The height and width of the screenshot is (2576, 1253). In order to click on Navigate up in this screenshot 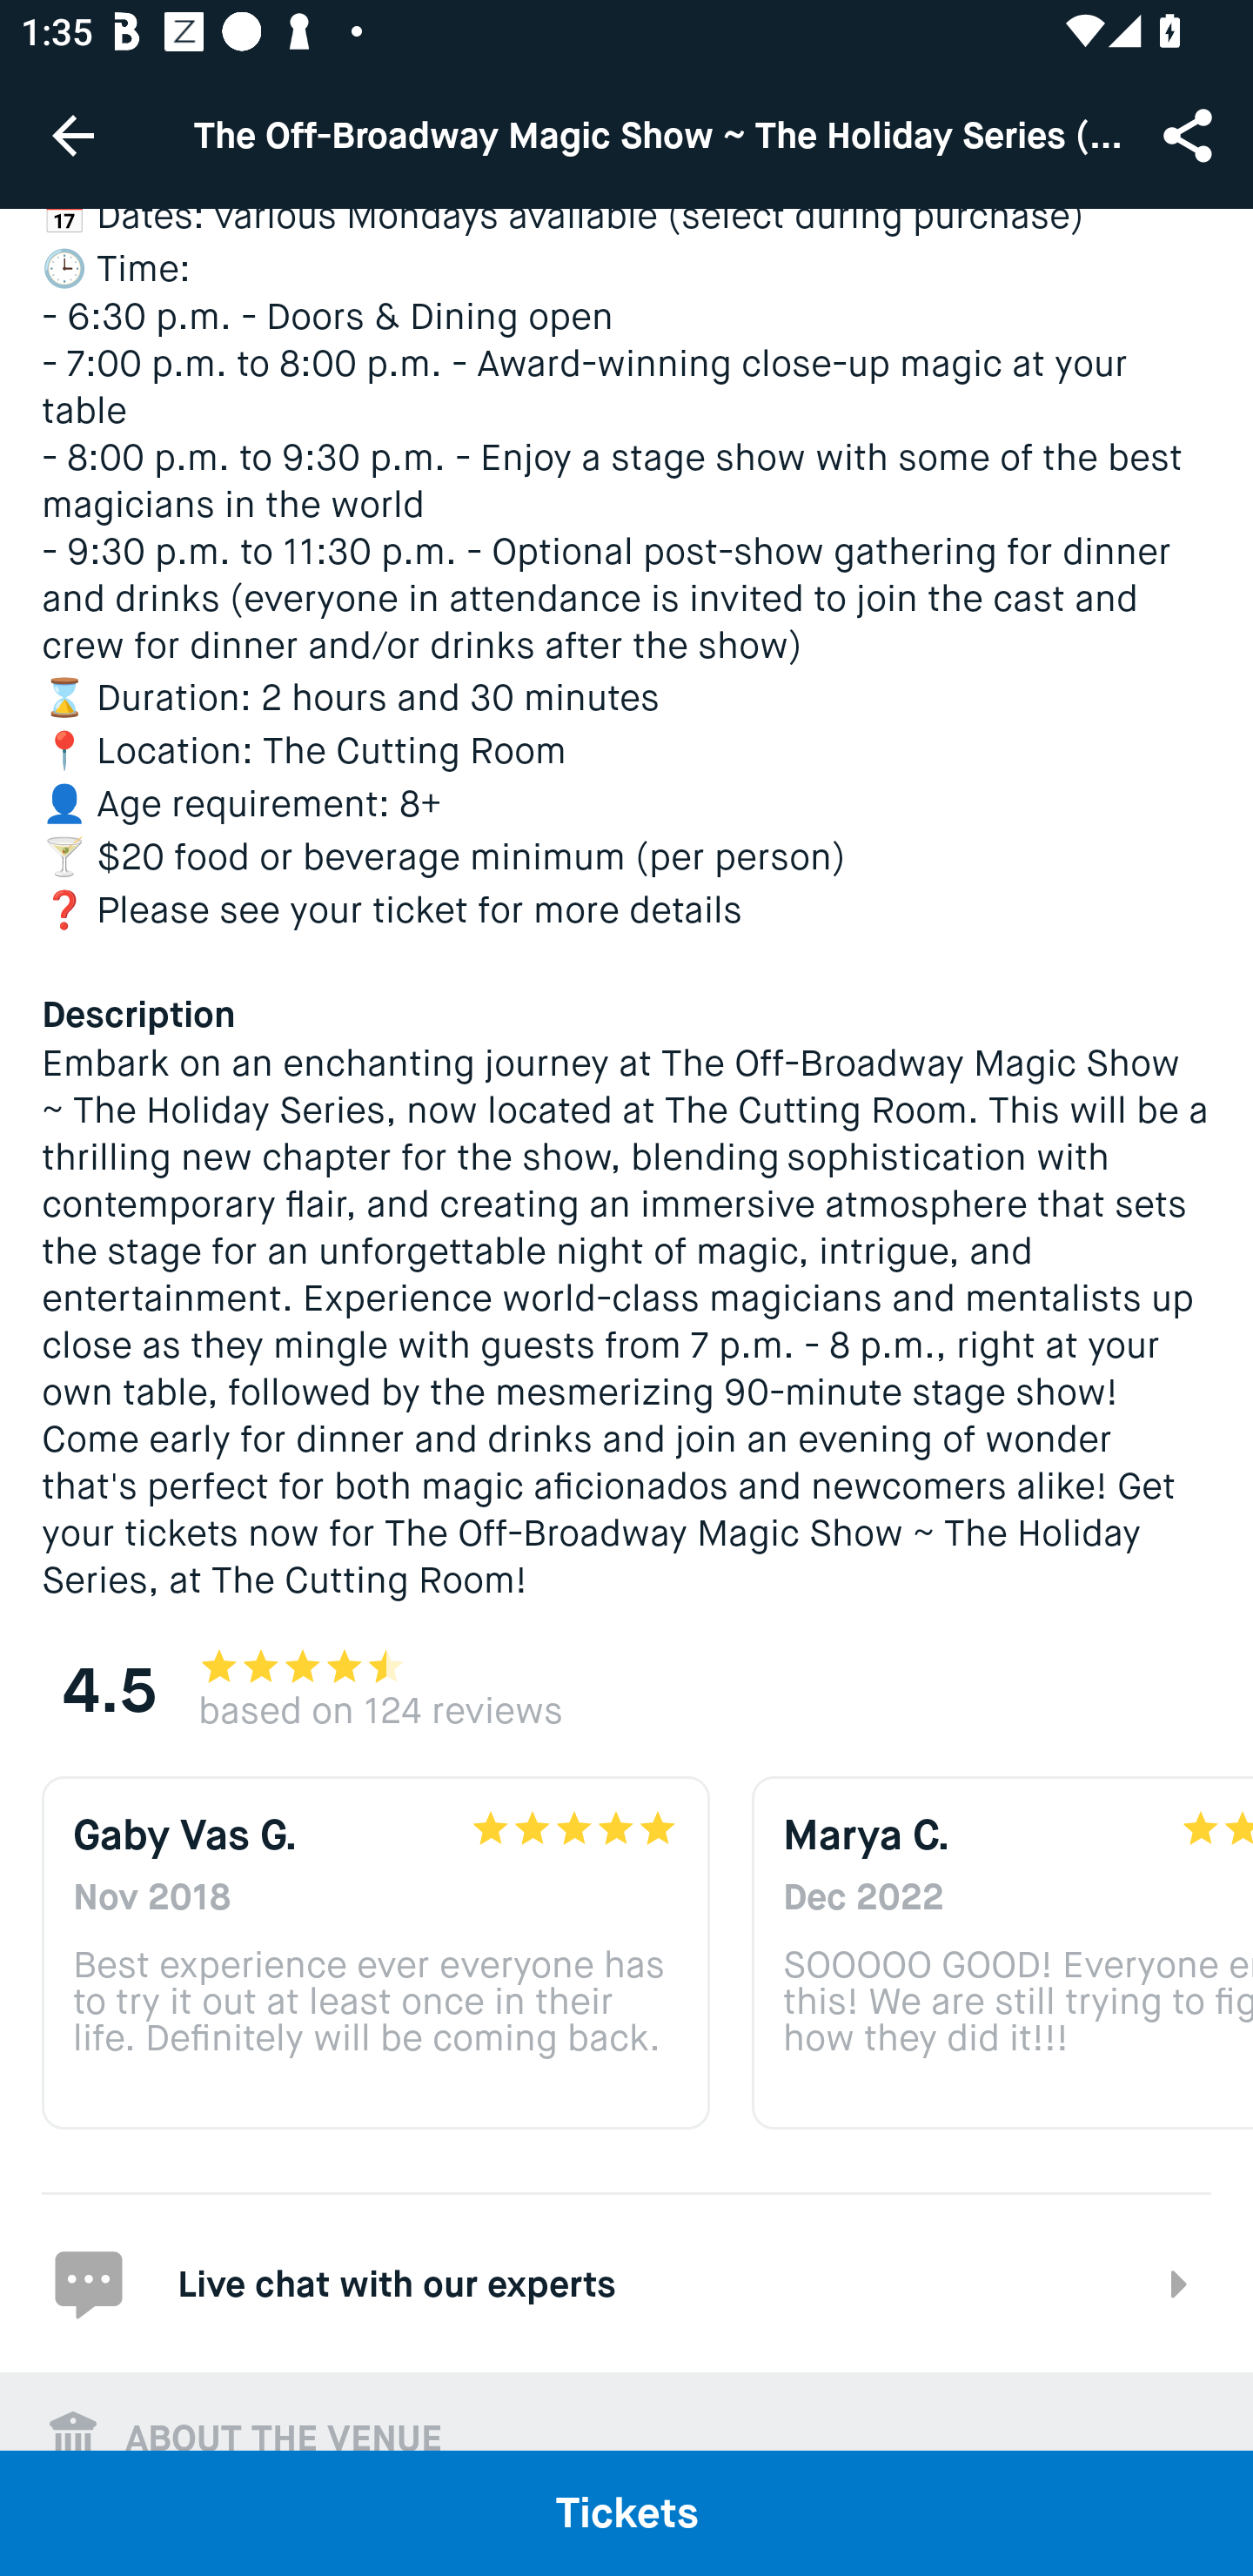, I will do `click(73, 135)`.